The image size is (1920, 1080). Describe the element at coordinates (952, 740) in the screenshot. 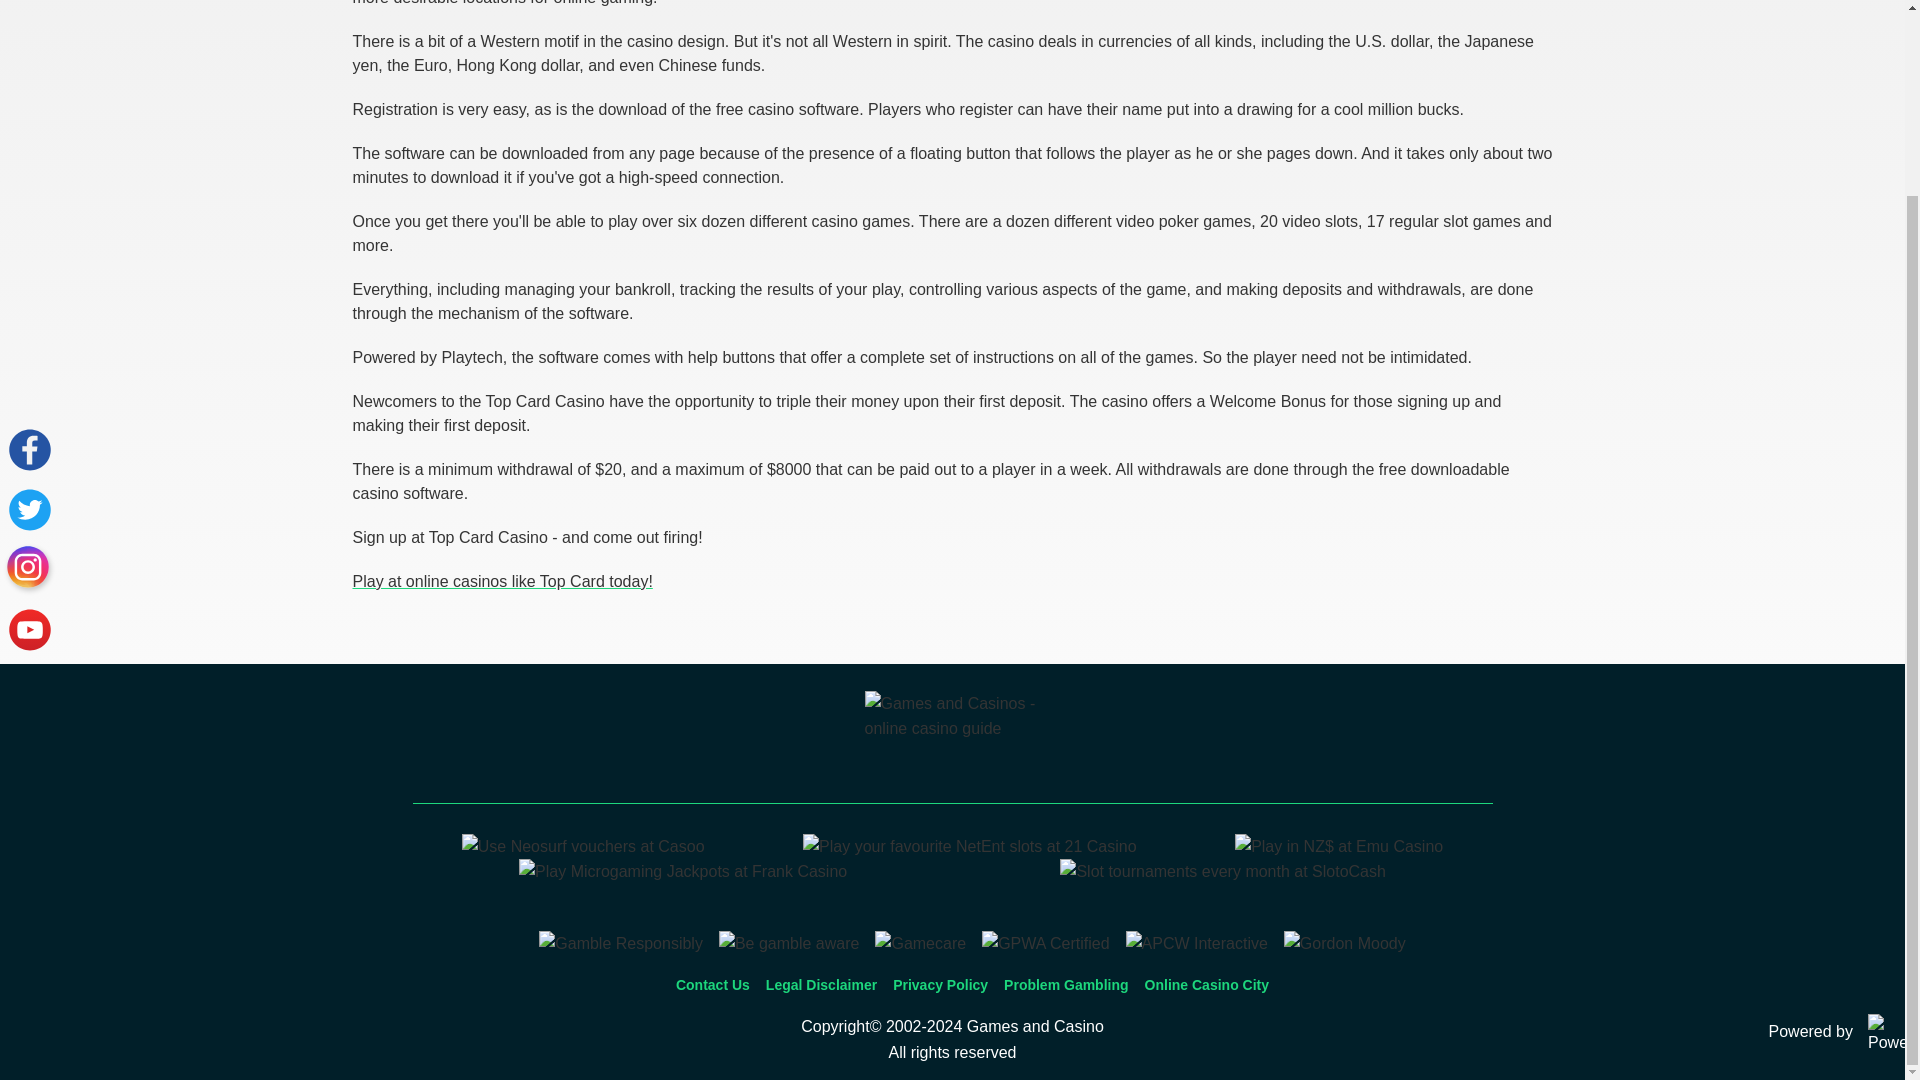

I see `Games and Casinos - online casino guide` at that location.